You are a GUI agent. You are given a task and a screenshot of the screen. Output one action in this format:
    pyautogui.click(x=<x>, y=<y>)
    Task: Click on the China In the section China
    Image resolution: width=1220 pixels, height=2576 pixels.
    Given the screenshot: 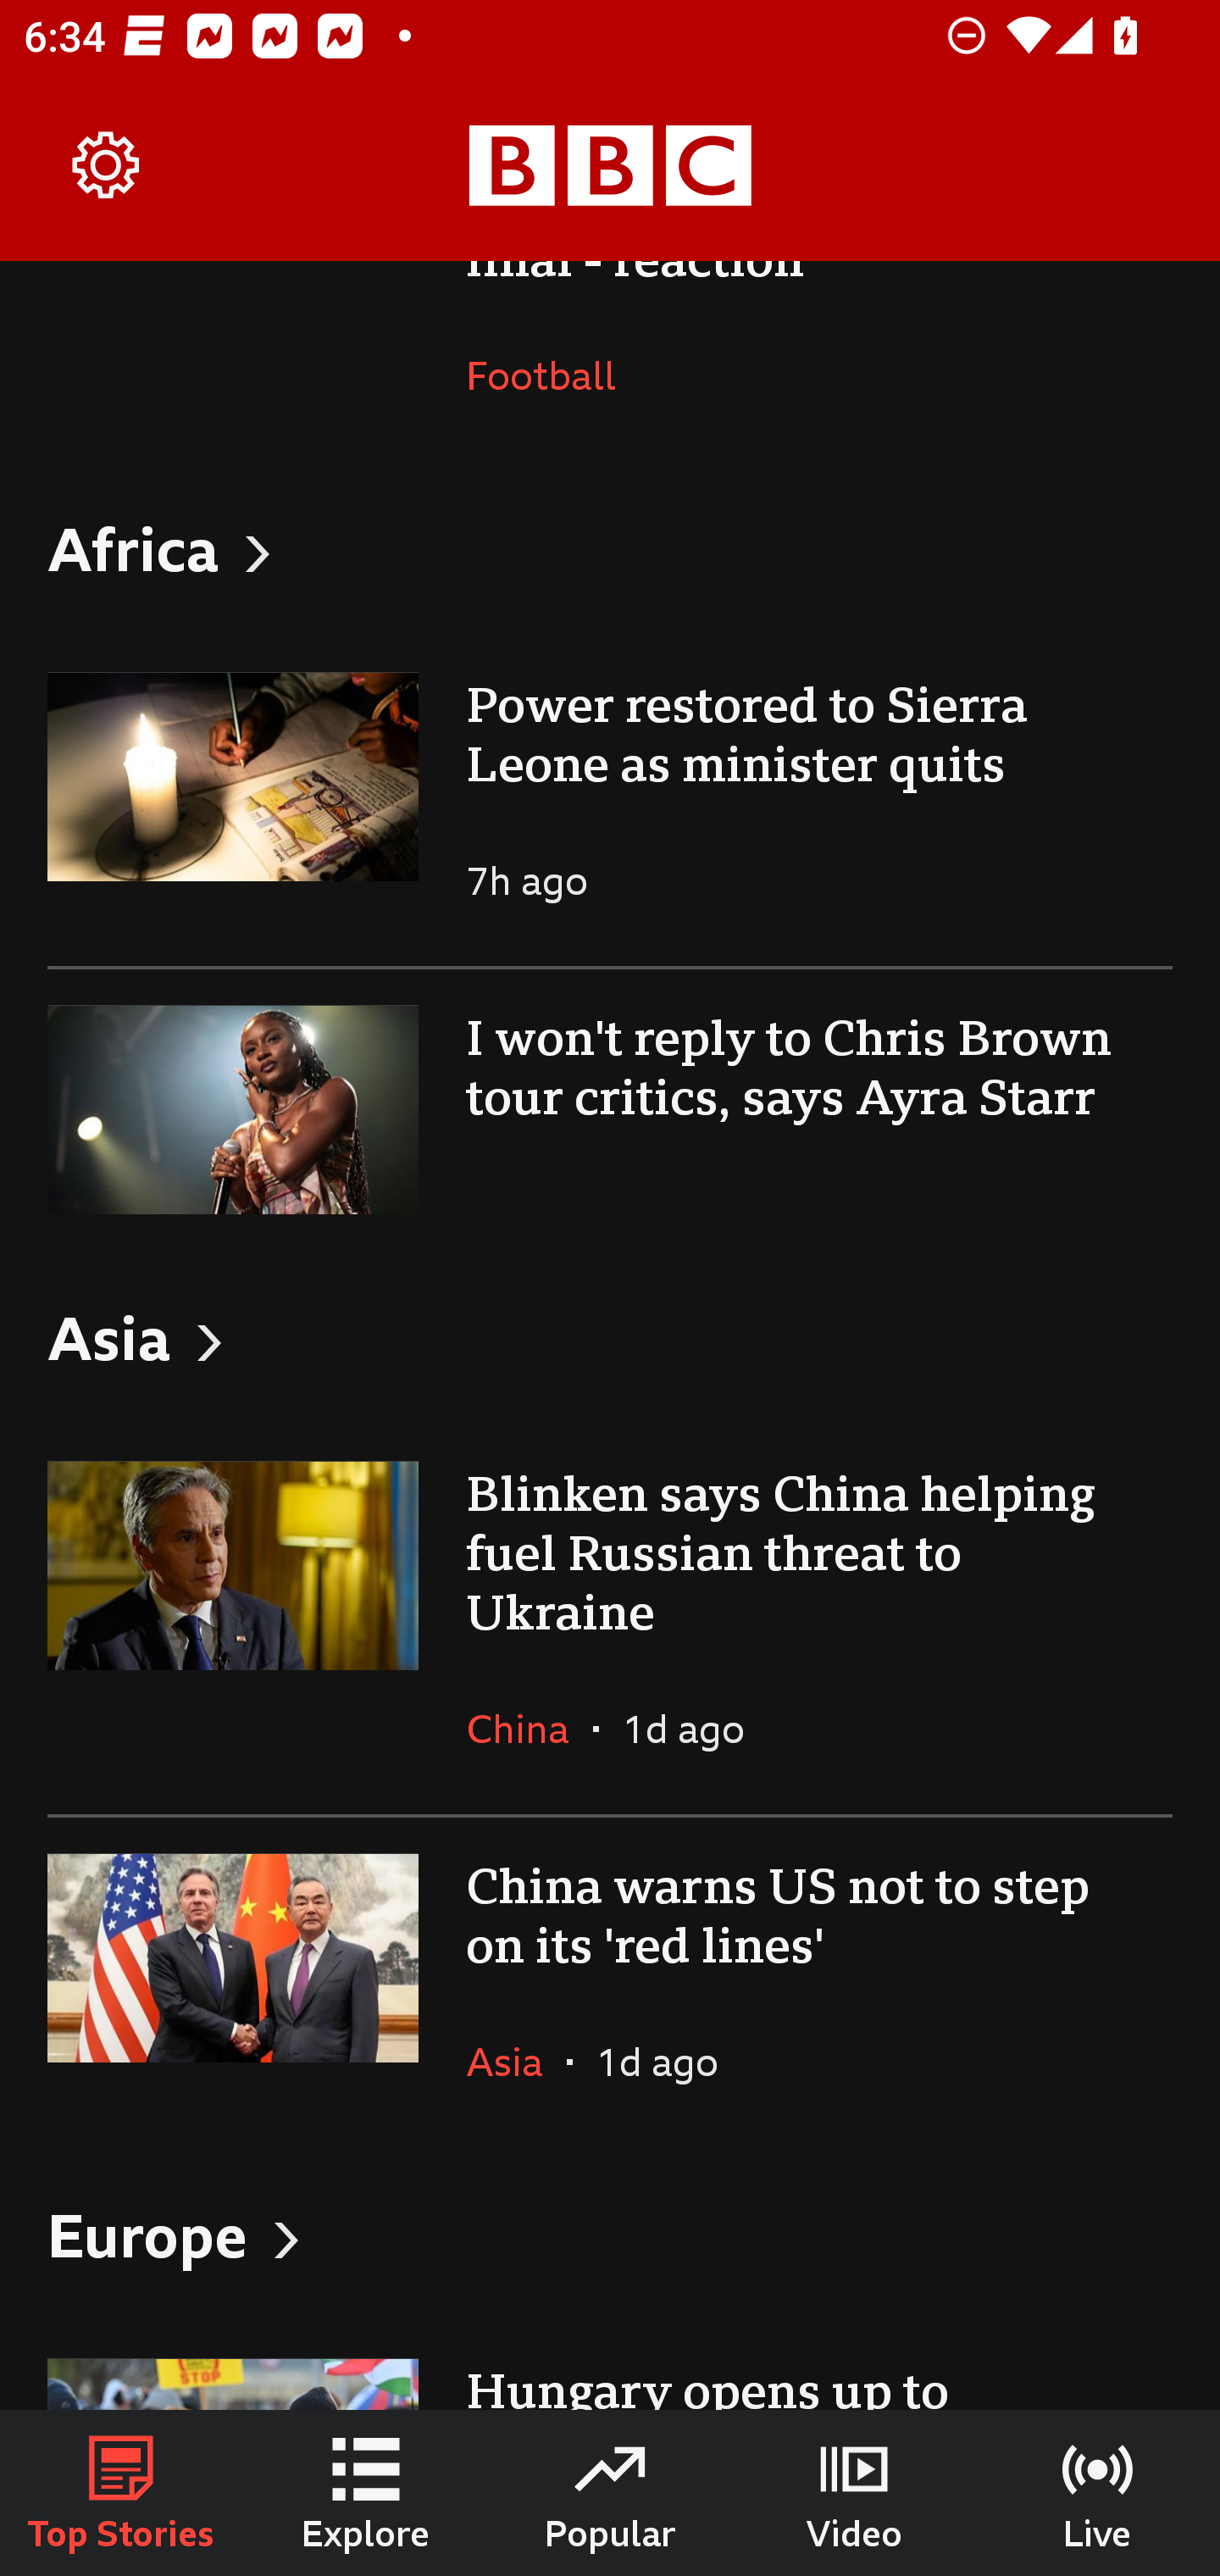 What is the action you would take?
    pyautogui.click(x=529, y=1729)
    